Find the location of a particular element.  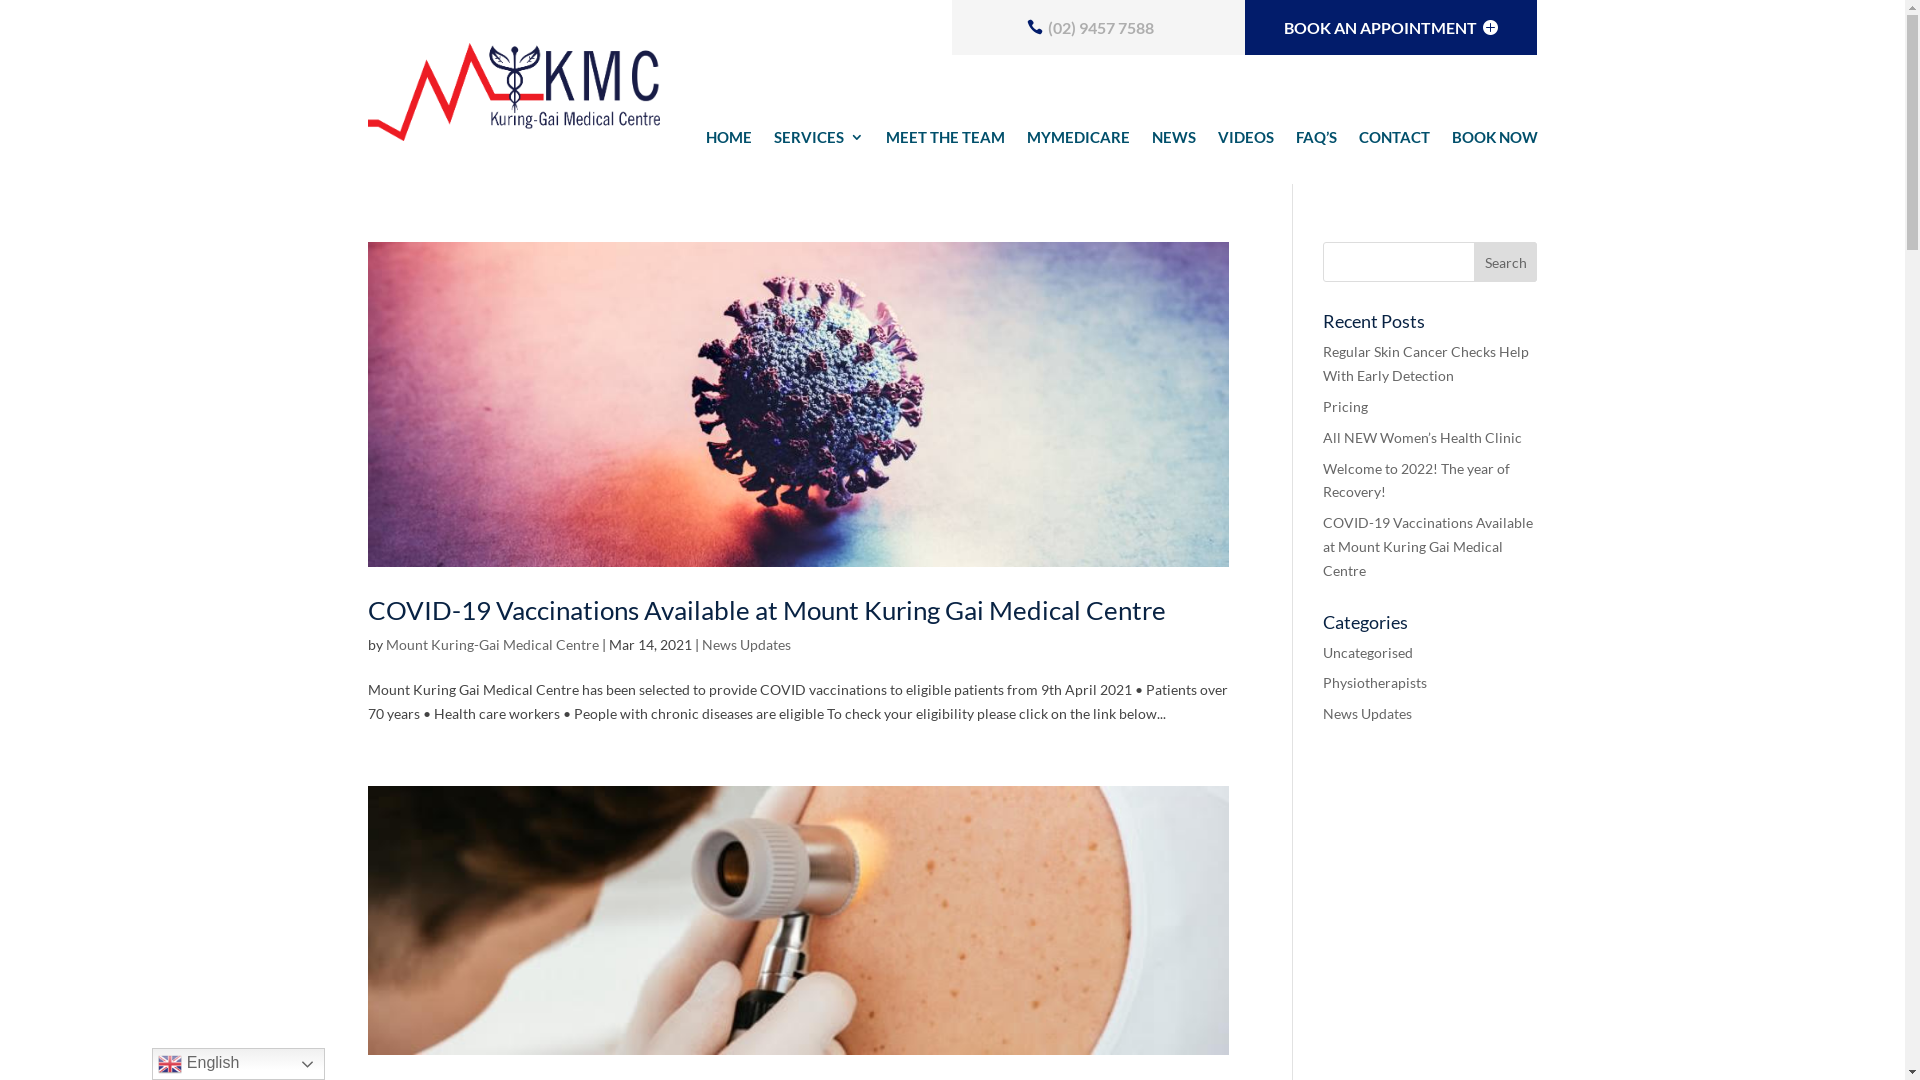

Pricing is located at coordinates (1346, 406).